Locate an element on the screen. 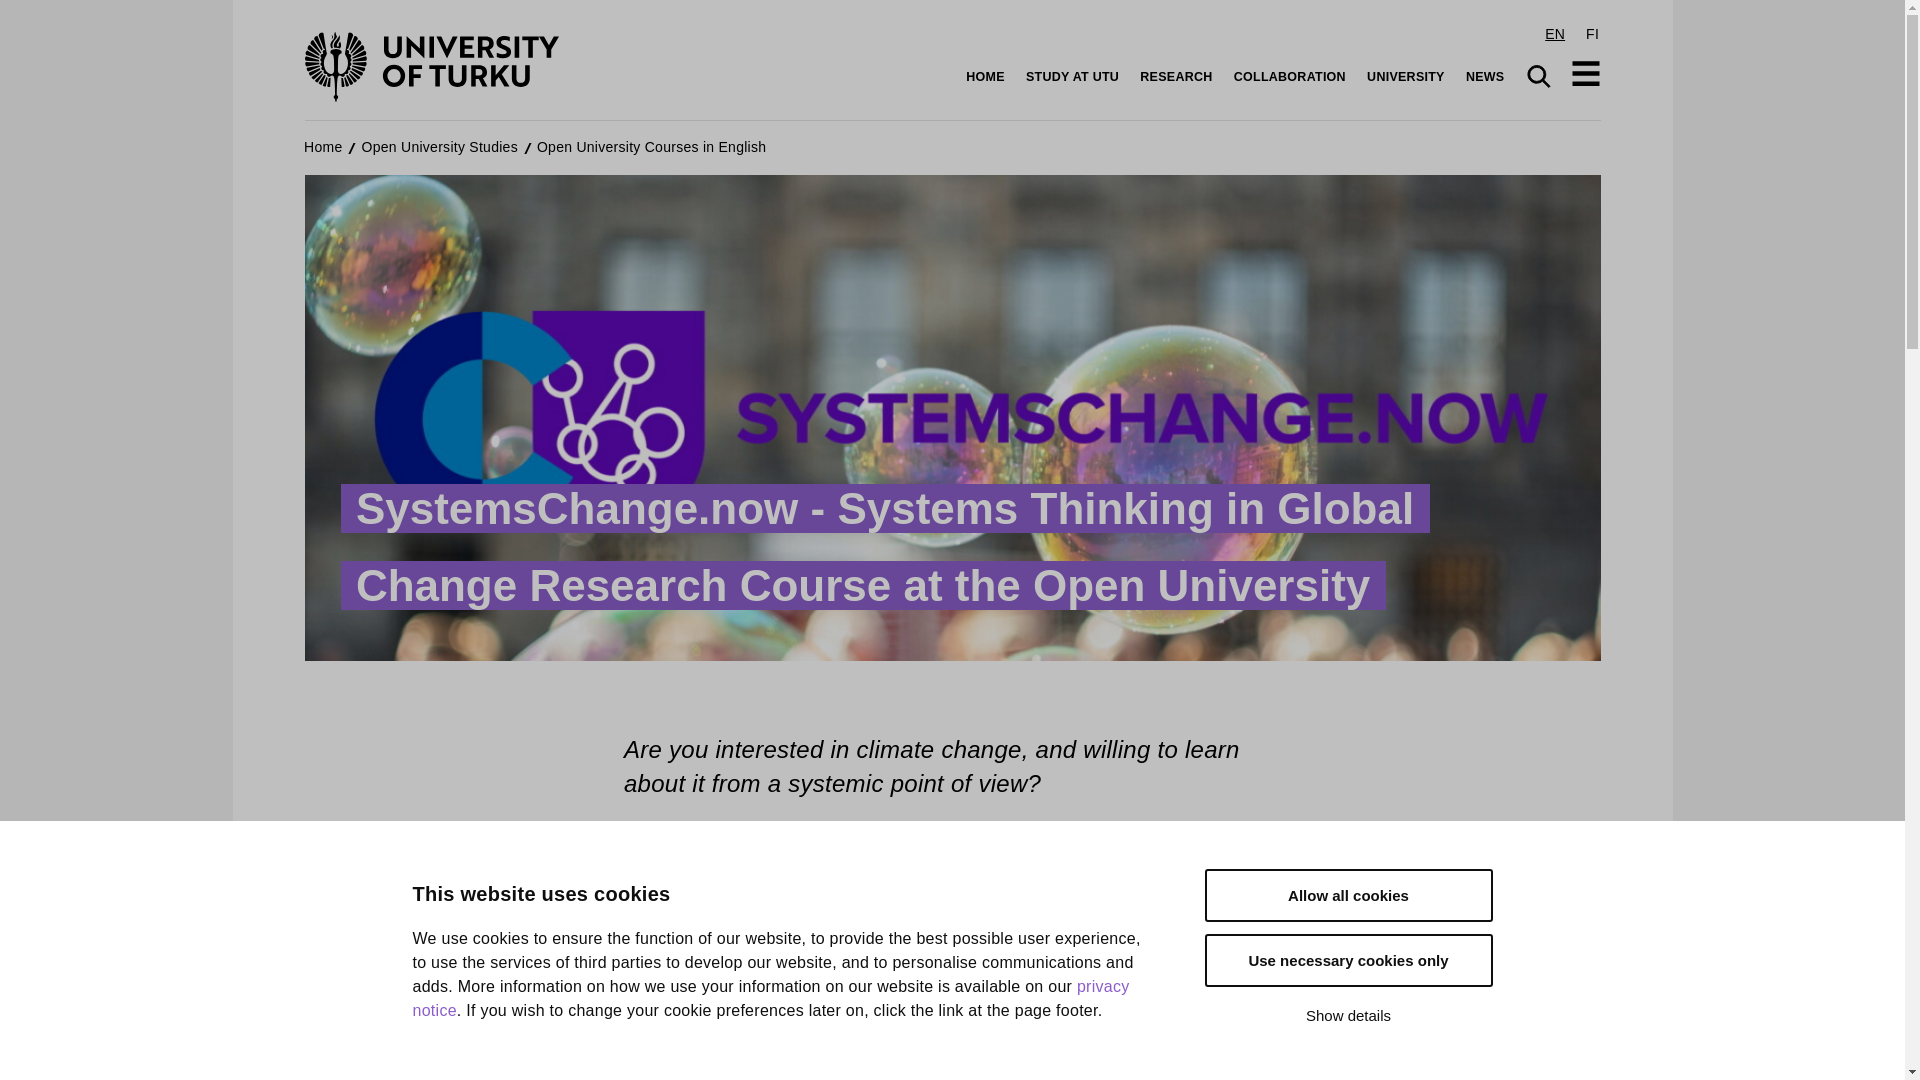 The image size is (1920, 1080). Show details is located at coordinates (1347, 1037).